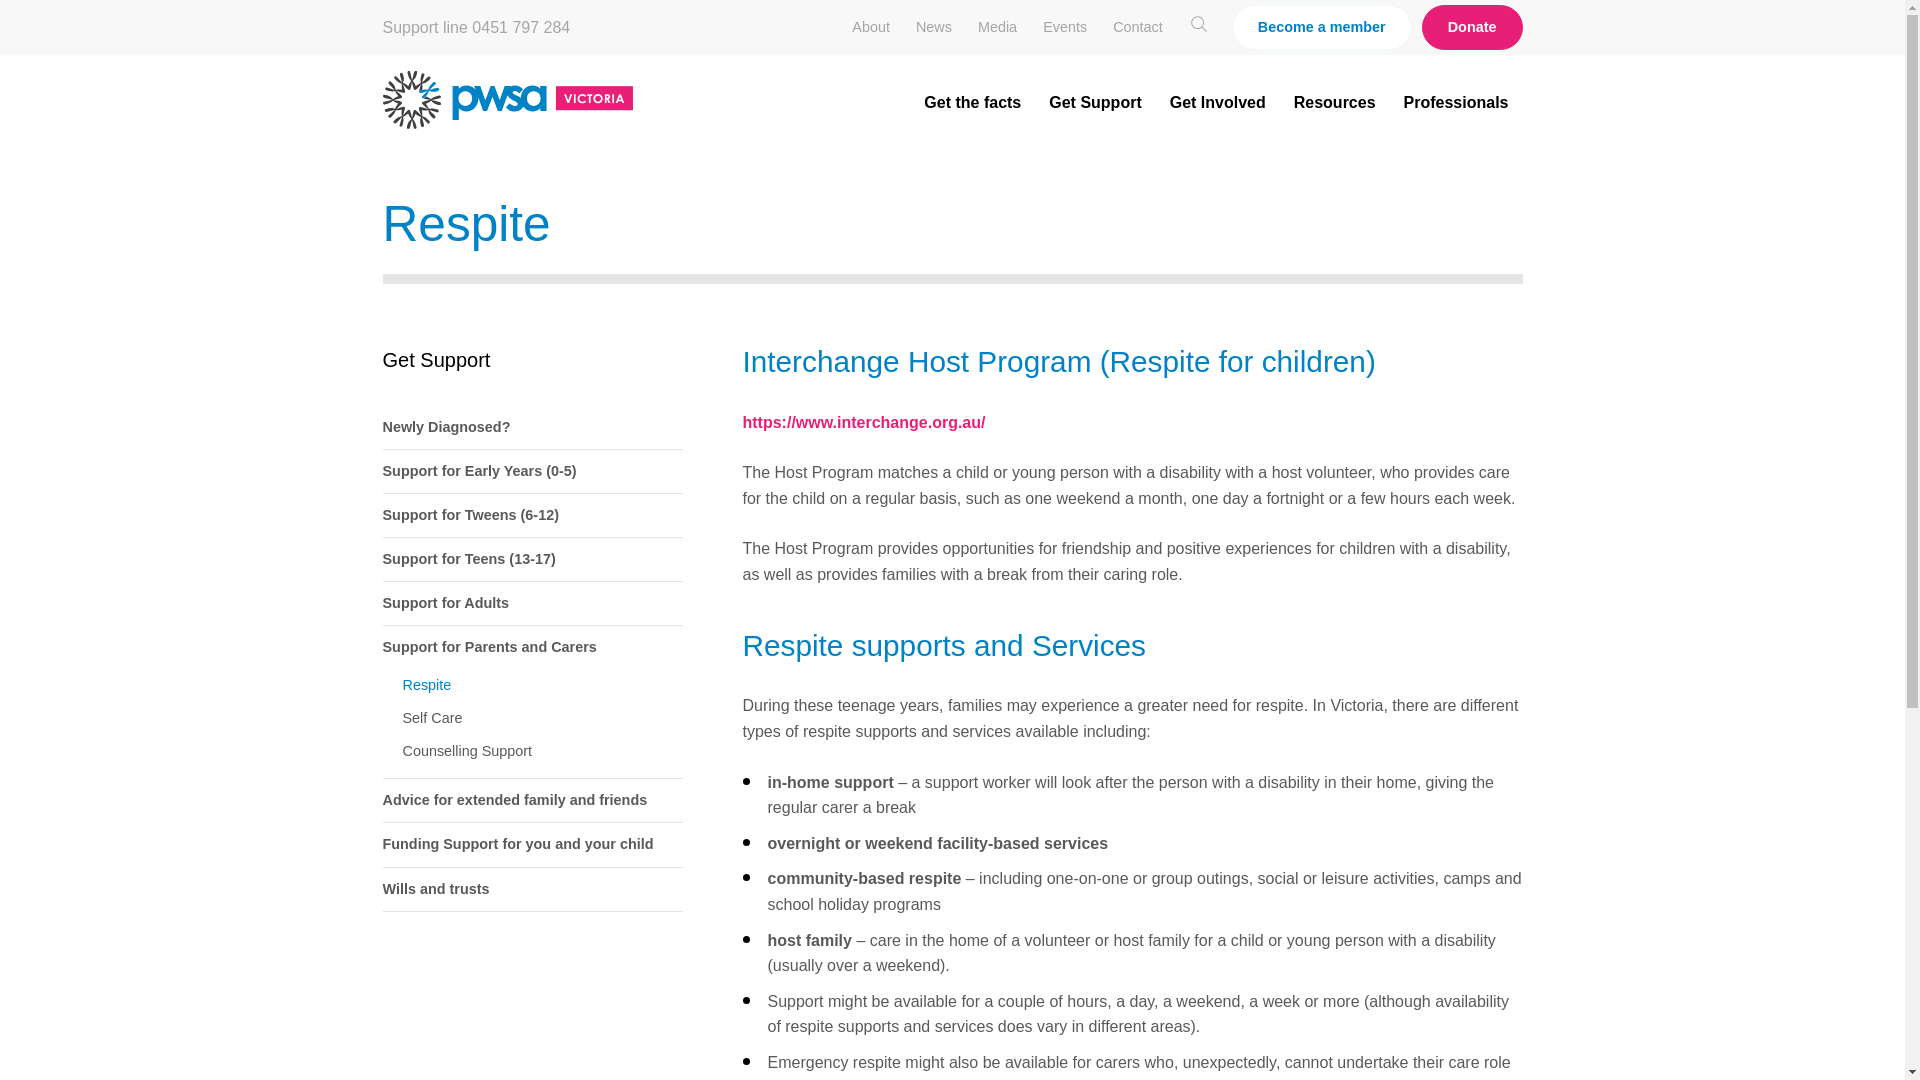  I want to click on Get the facts, so click(972, 102).